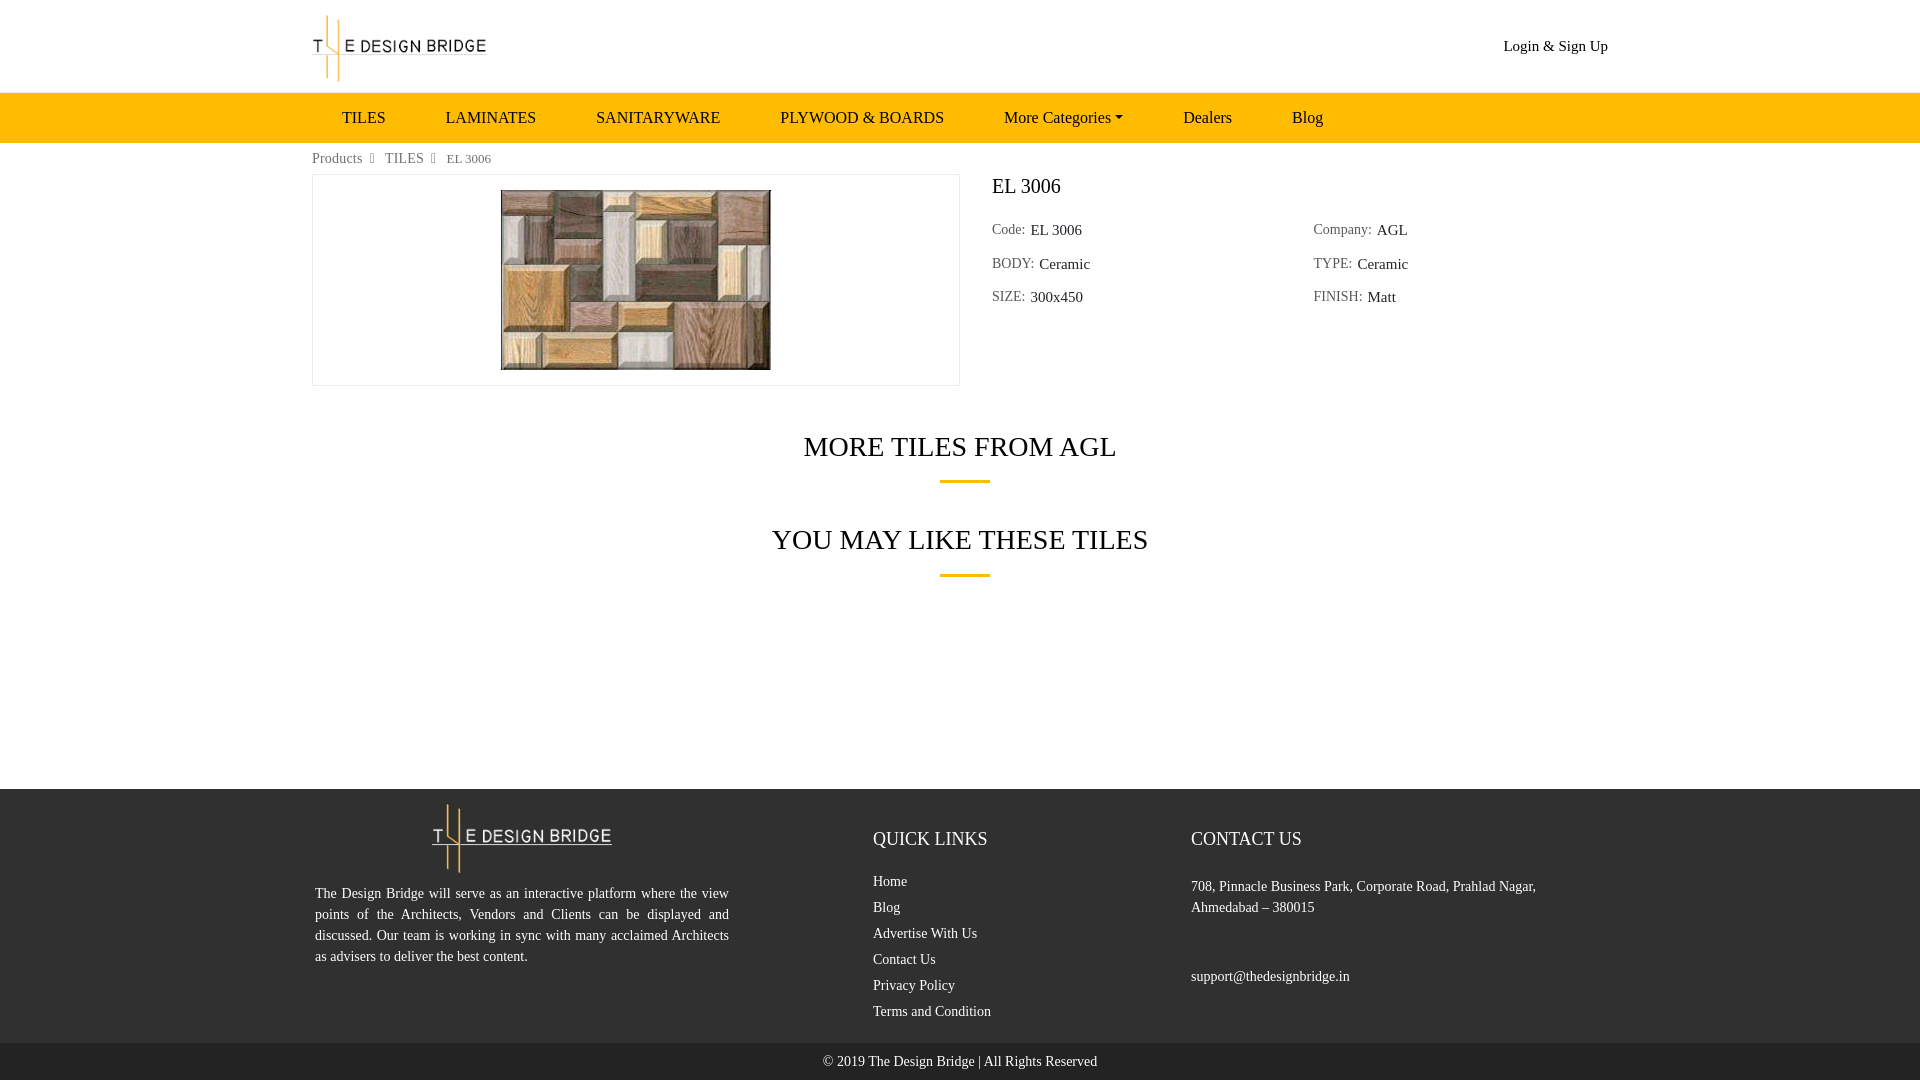  What do you see at coordinates (336, 158) in the screenshot?
I see `Products` at bounding box center [336, 158].